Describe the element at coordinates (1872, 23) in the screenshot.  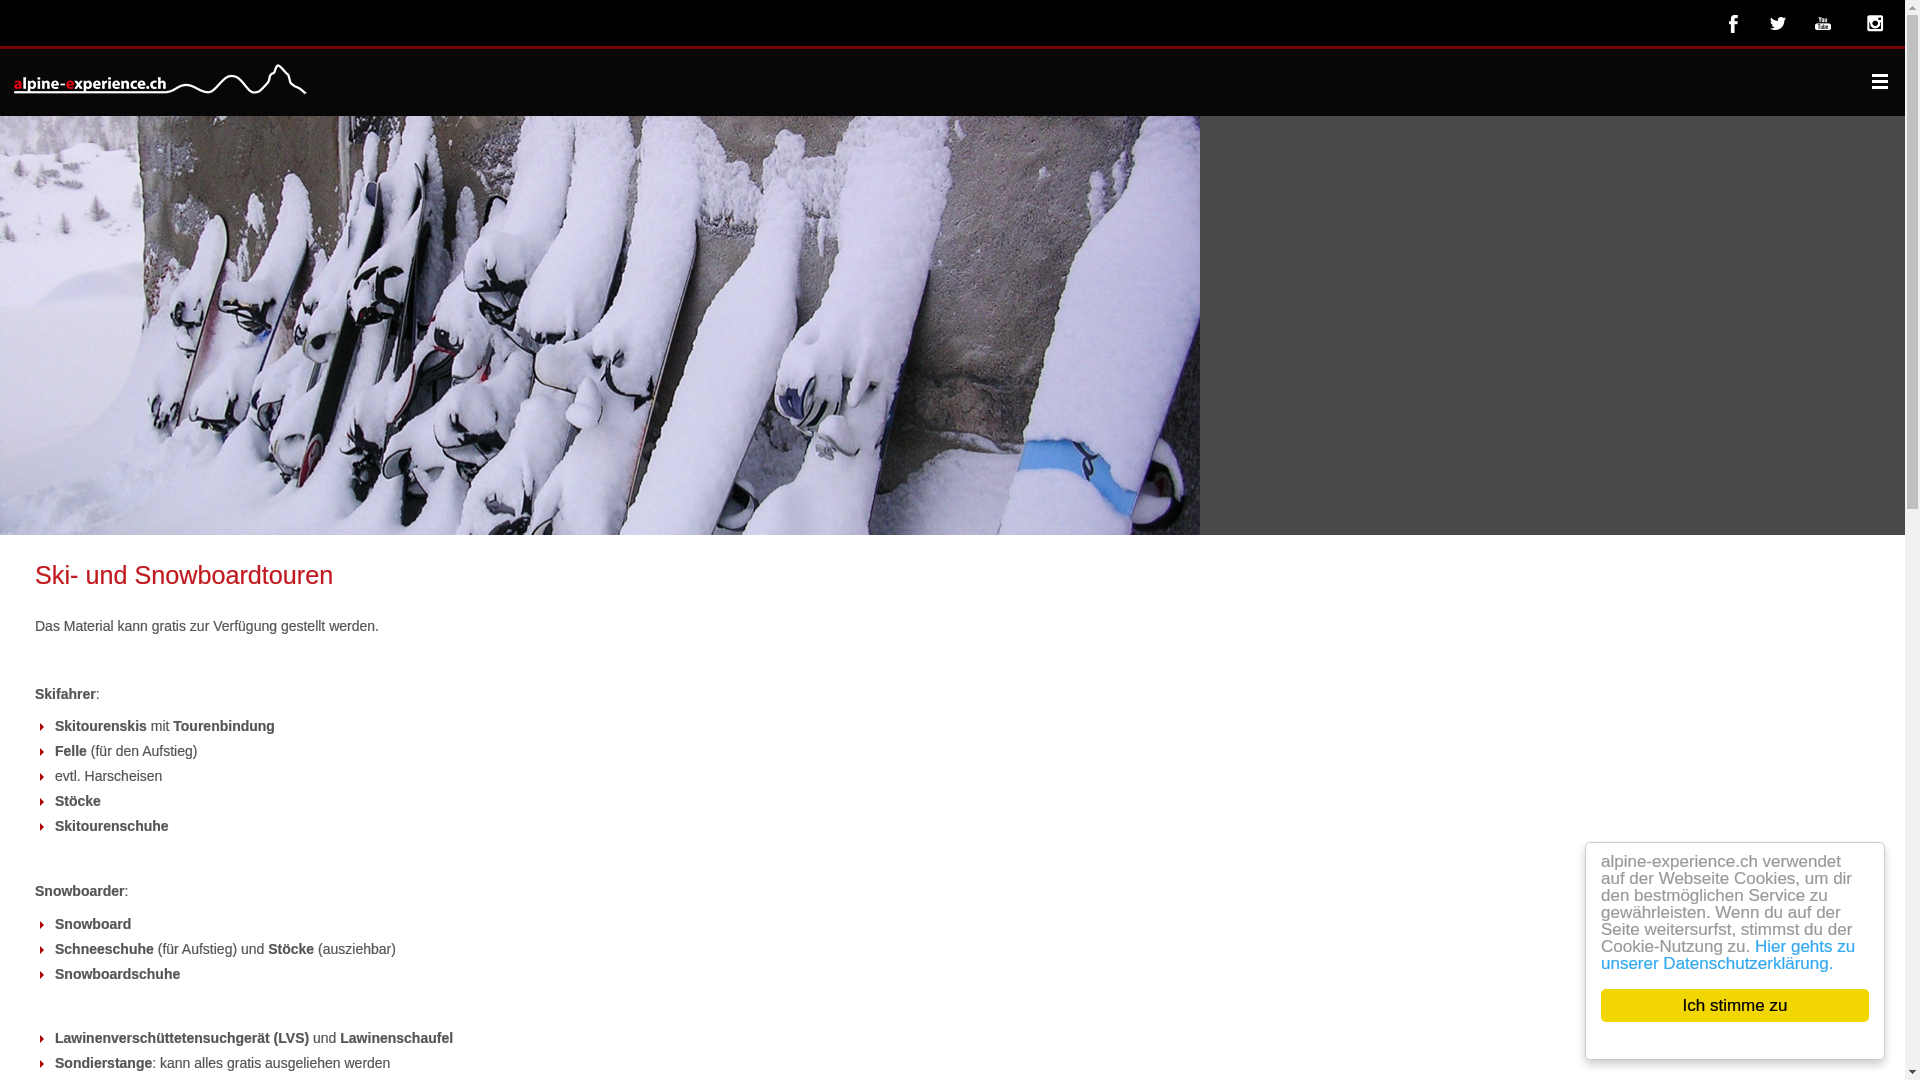
I see `Instagram` at that location.